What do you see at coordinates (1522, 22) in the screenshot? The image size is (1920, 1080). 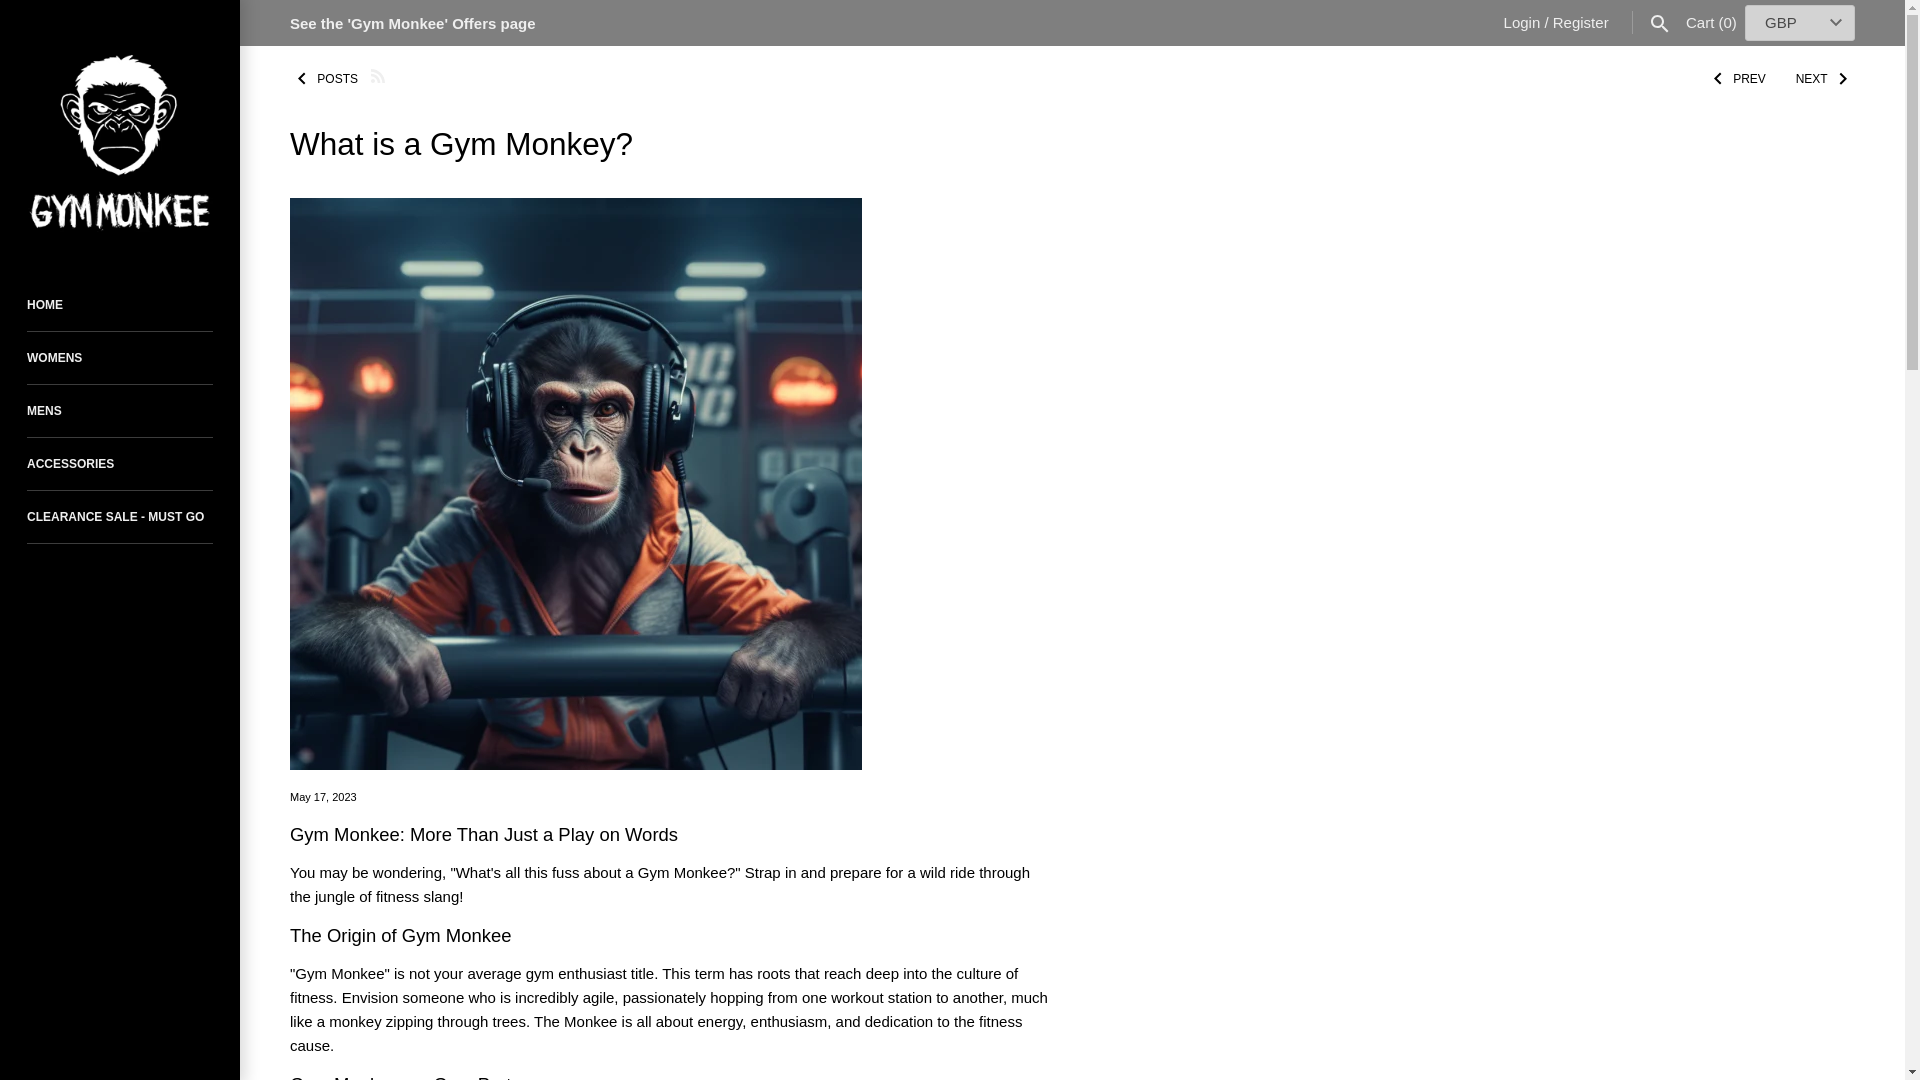 I see `Login` at bounding box center [1522, 22].